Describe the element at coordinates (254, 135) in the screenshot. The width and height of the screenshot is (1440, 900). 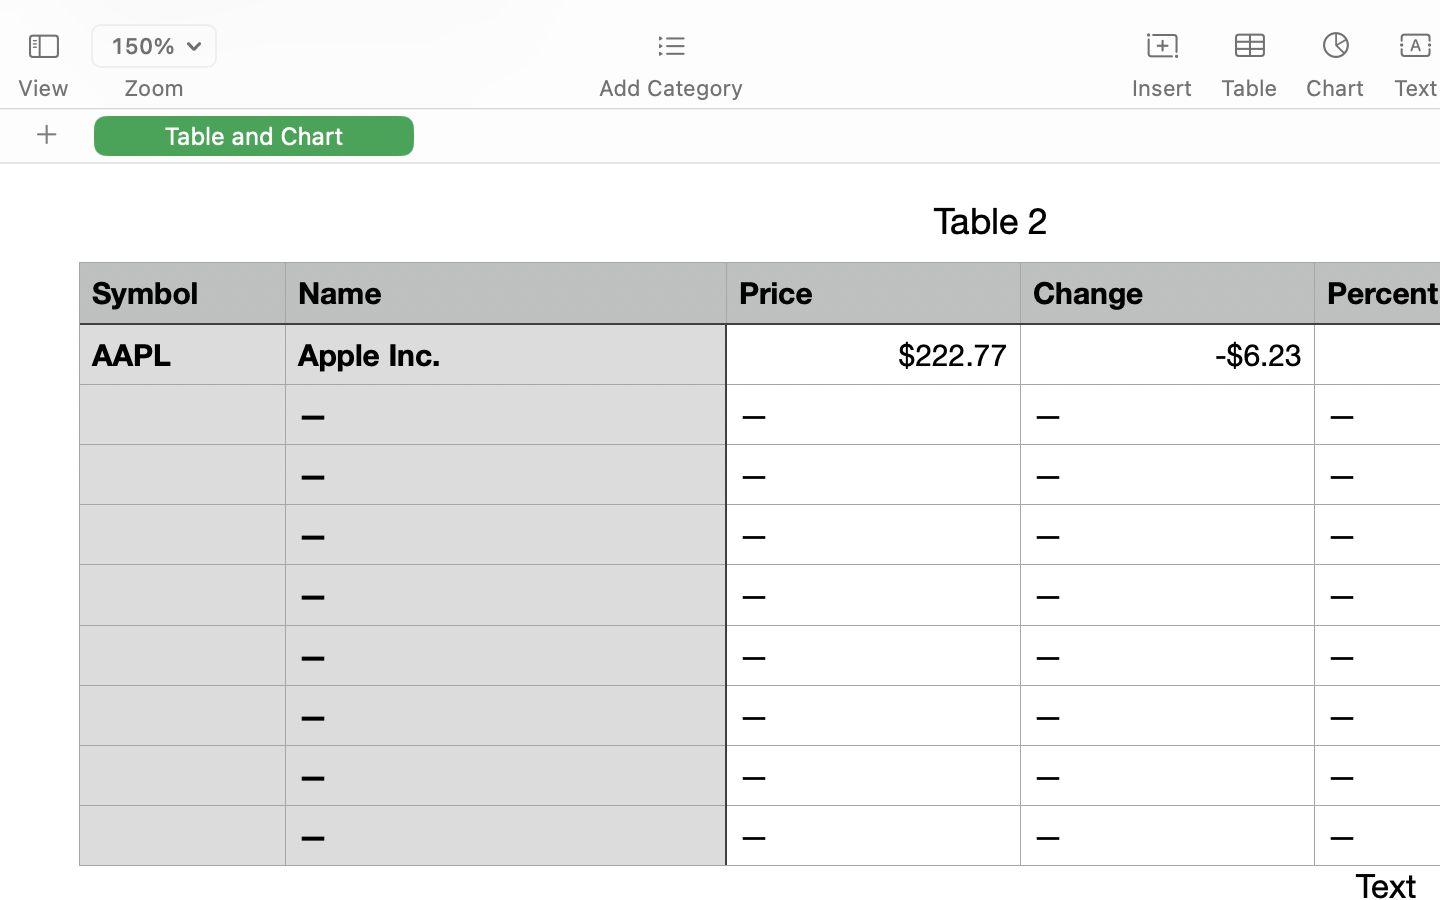
I see `Table and Chart` at that location.